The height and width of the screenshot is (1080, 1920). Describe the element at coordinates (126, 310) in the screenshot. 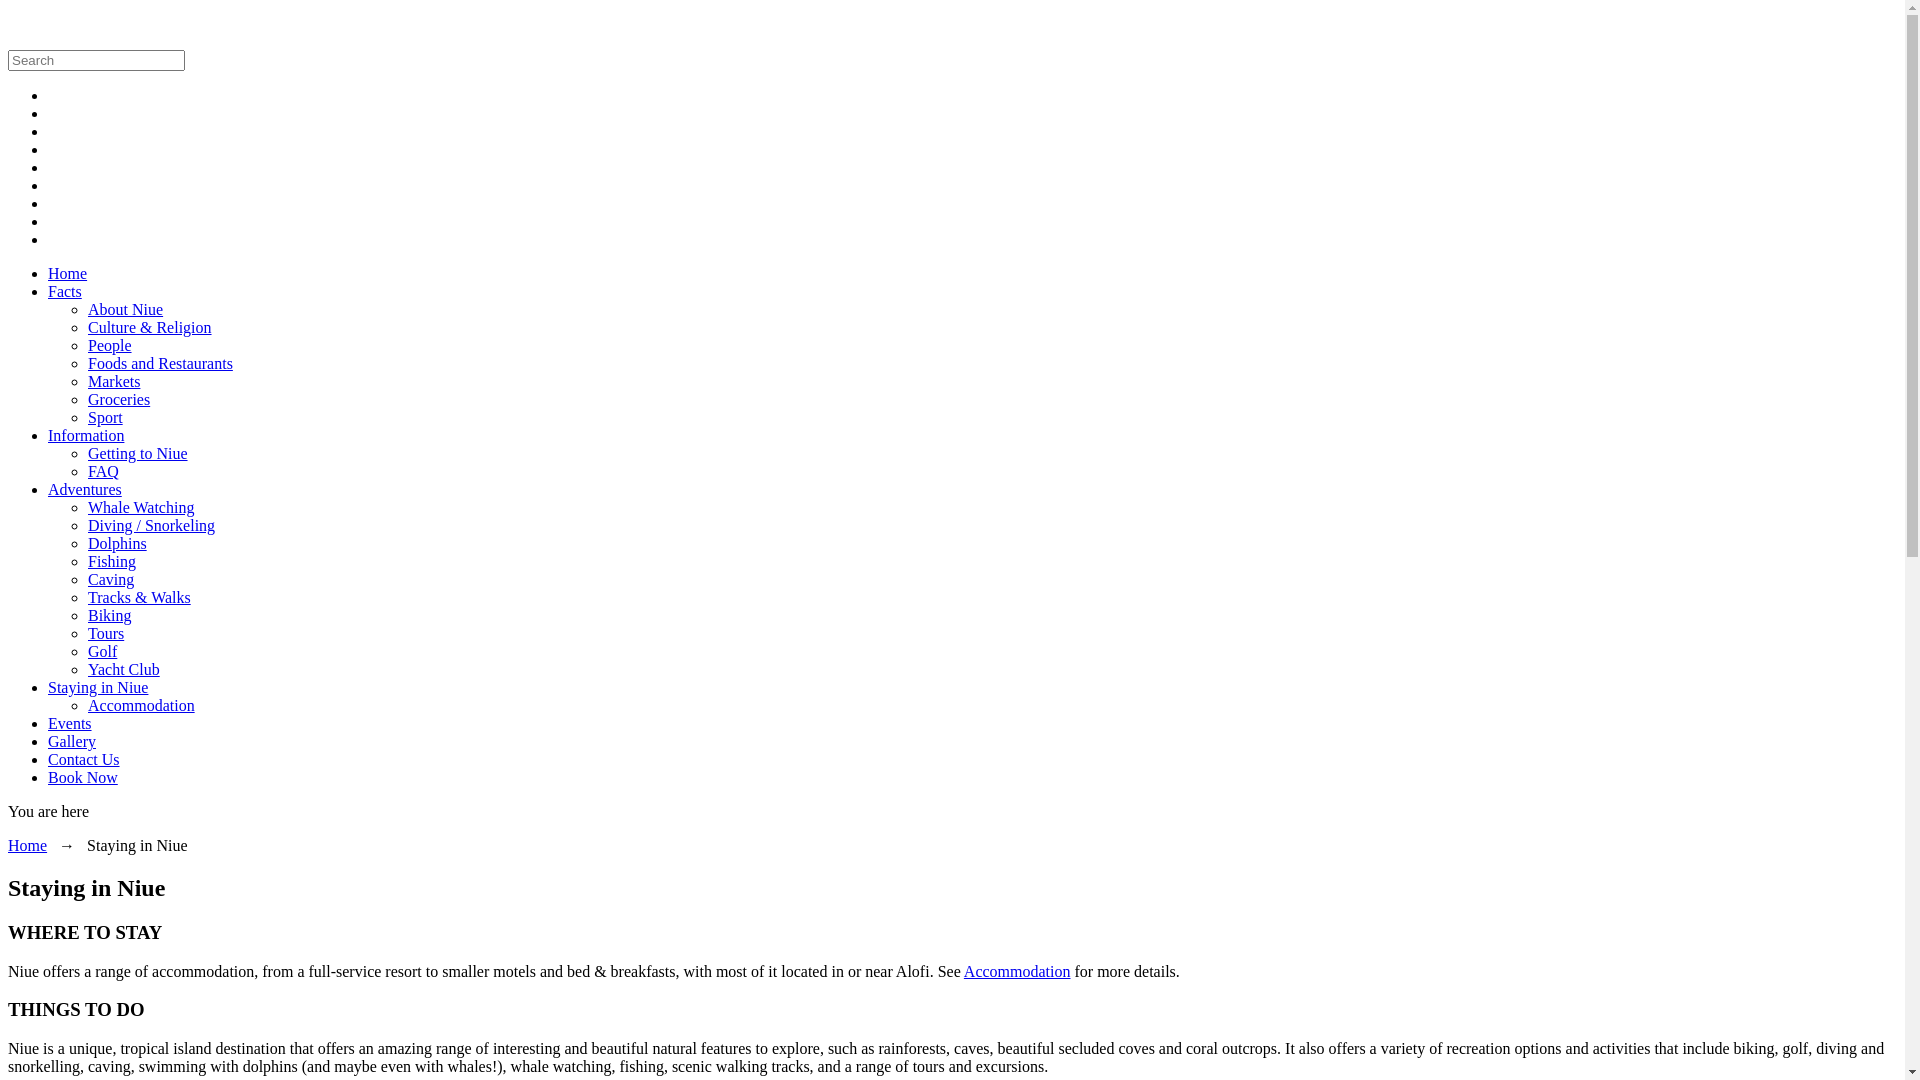

I see `About Niue` at that location.